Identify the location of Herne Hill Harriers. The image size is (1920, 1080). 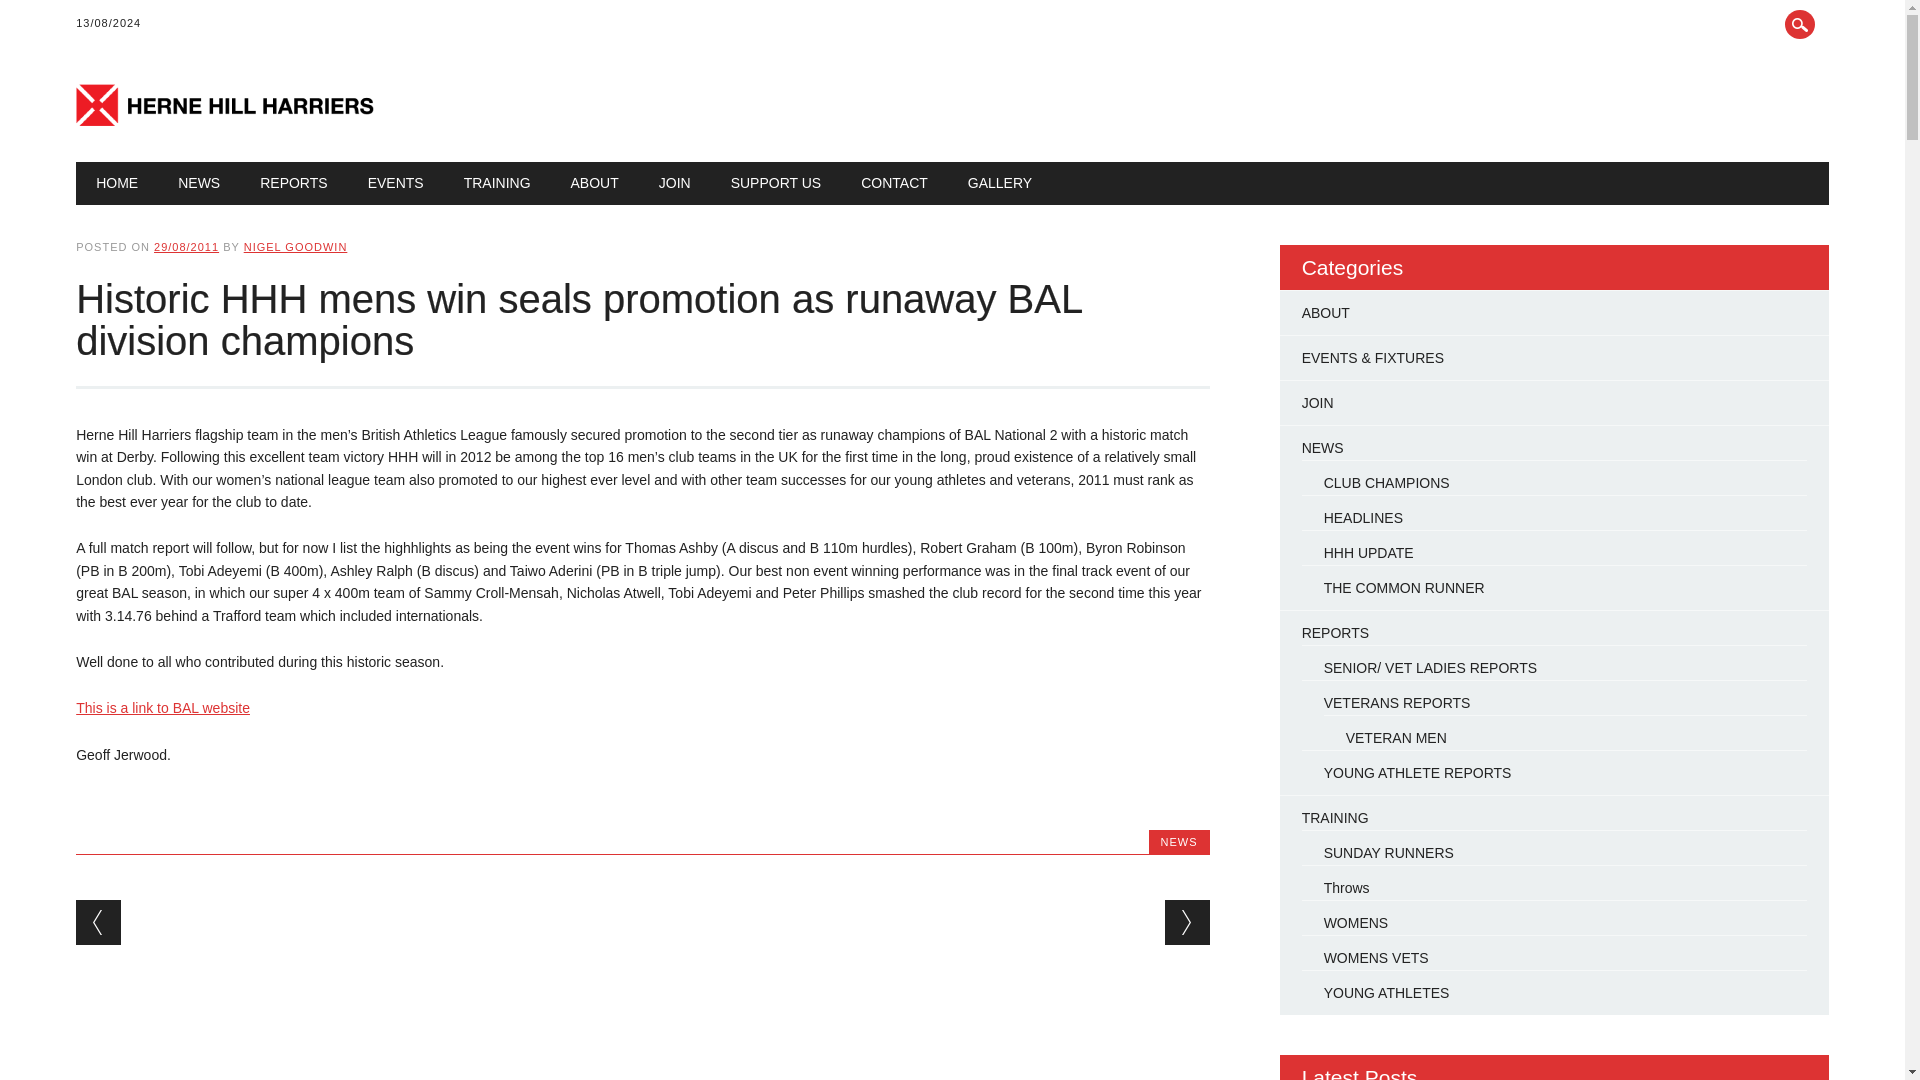
(226, 120).